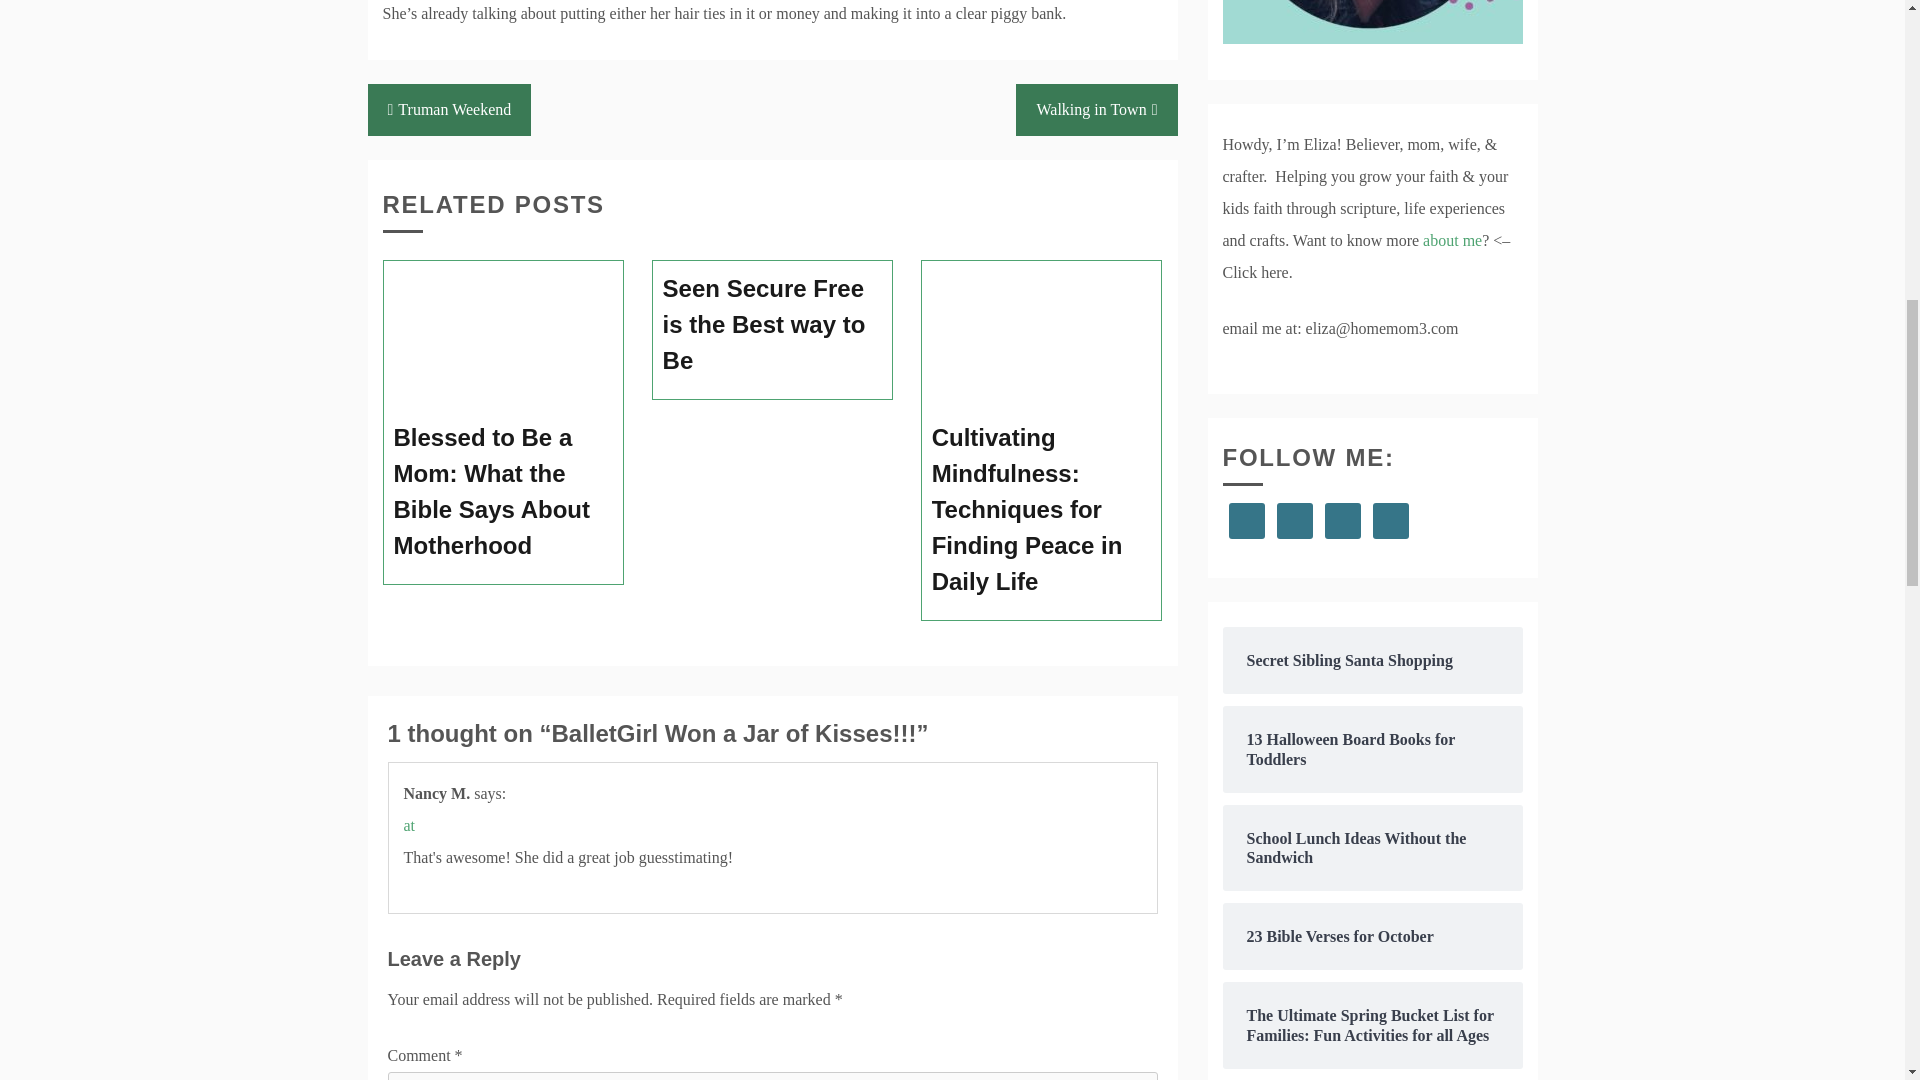 This screenshot has height=1080, width=1920. I want to click on Seen Secure Free is the Best way to Be, so click(772, 325).